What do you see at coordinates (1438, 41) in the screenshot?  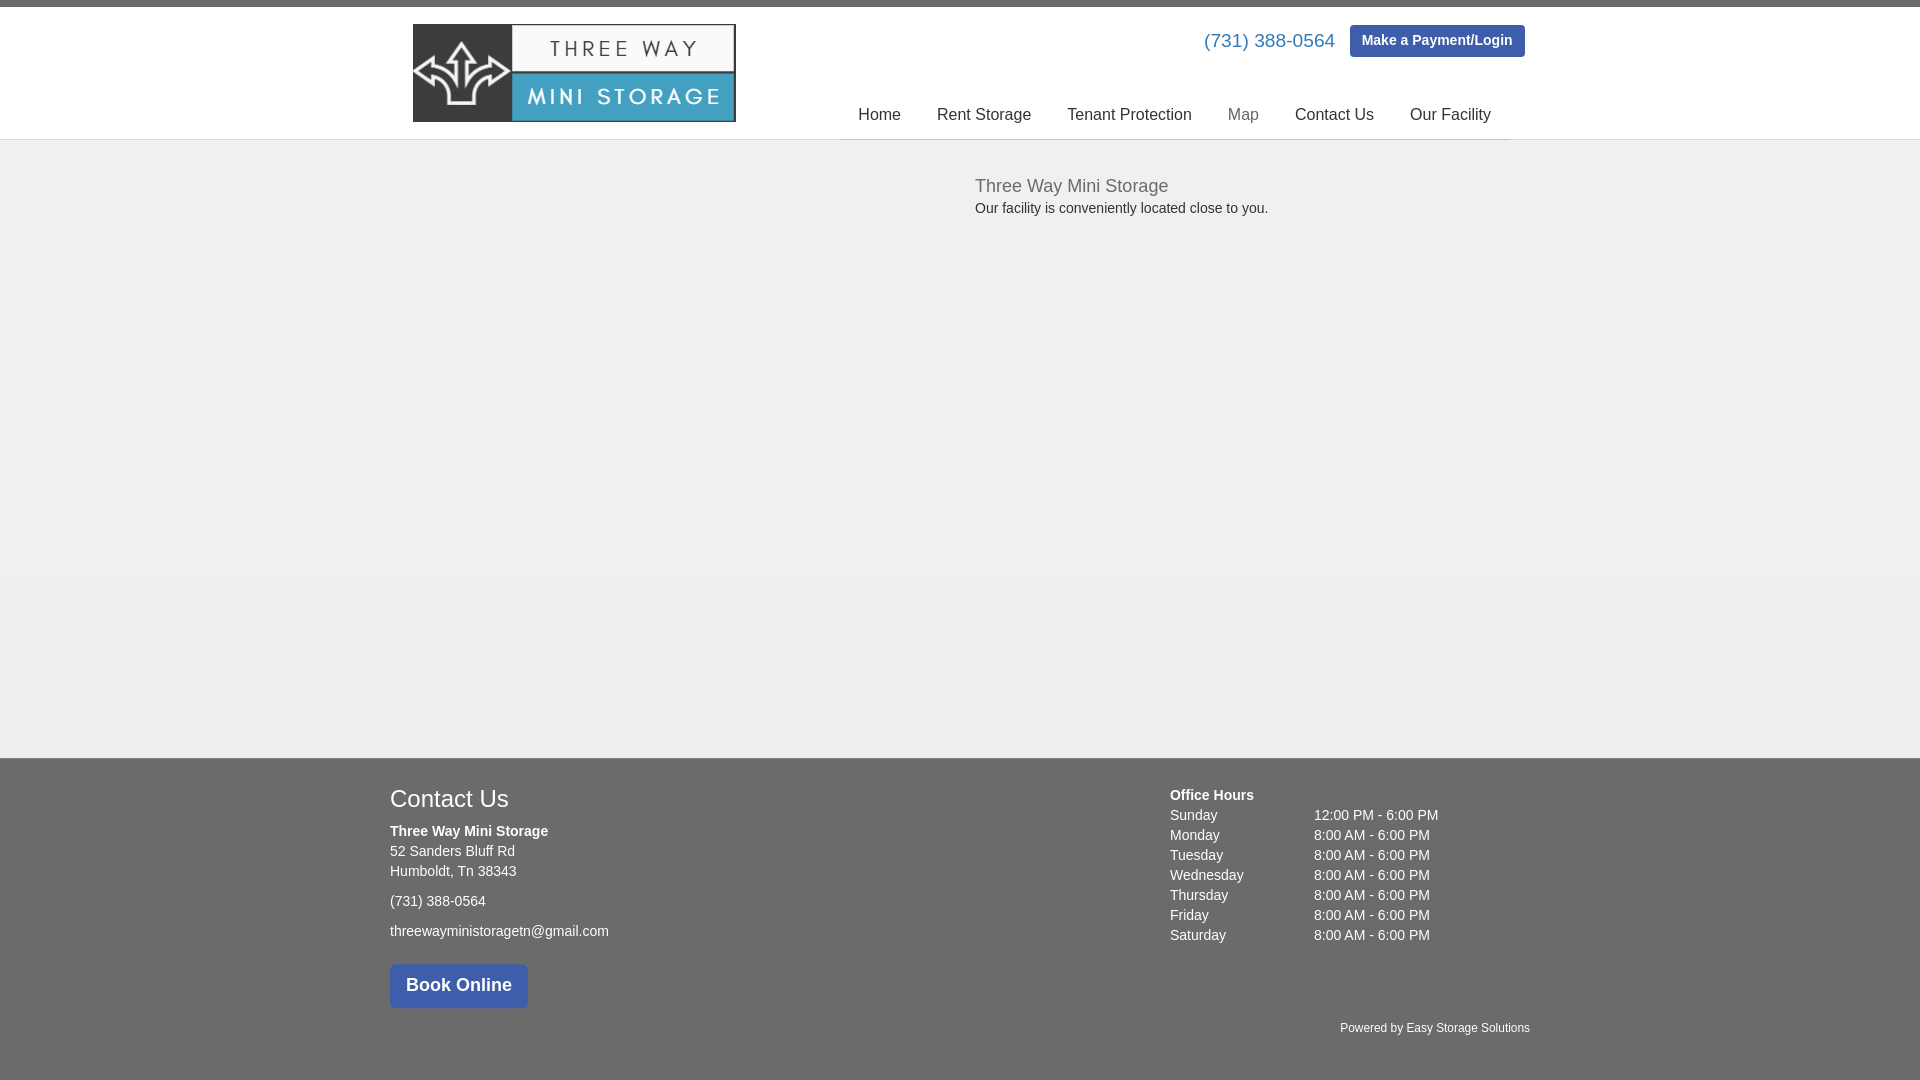 I see `Make a Payment/Login` at bounding box center [1438, 41].